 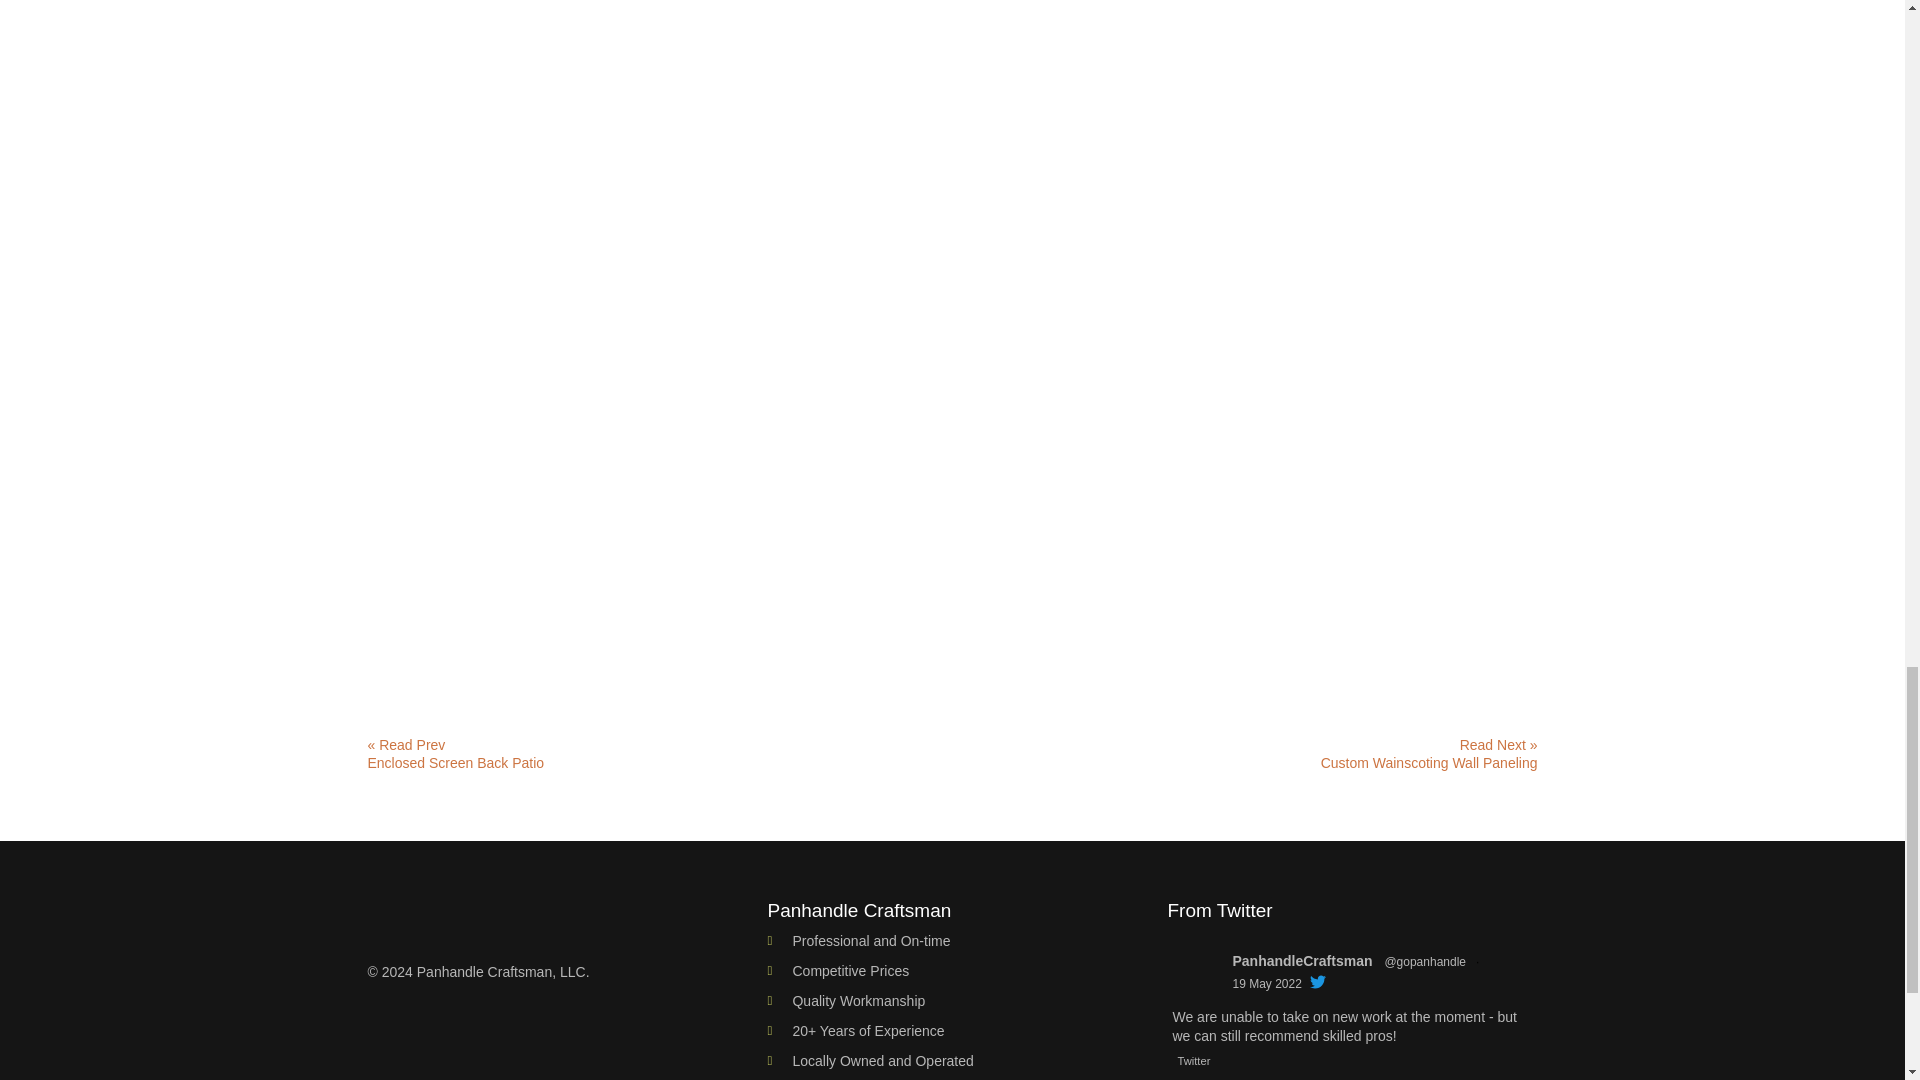 I want to click on Twitter 1527380056607268864, so click(x=1197, y=1062).